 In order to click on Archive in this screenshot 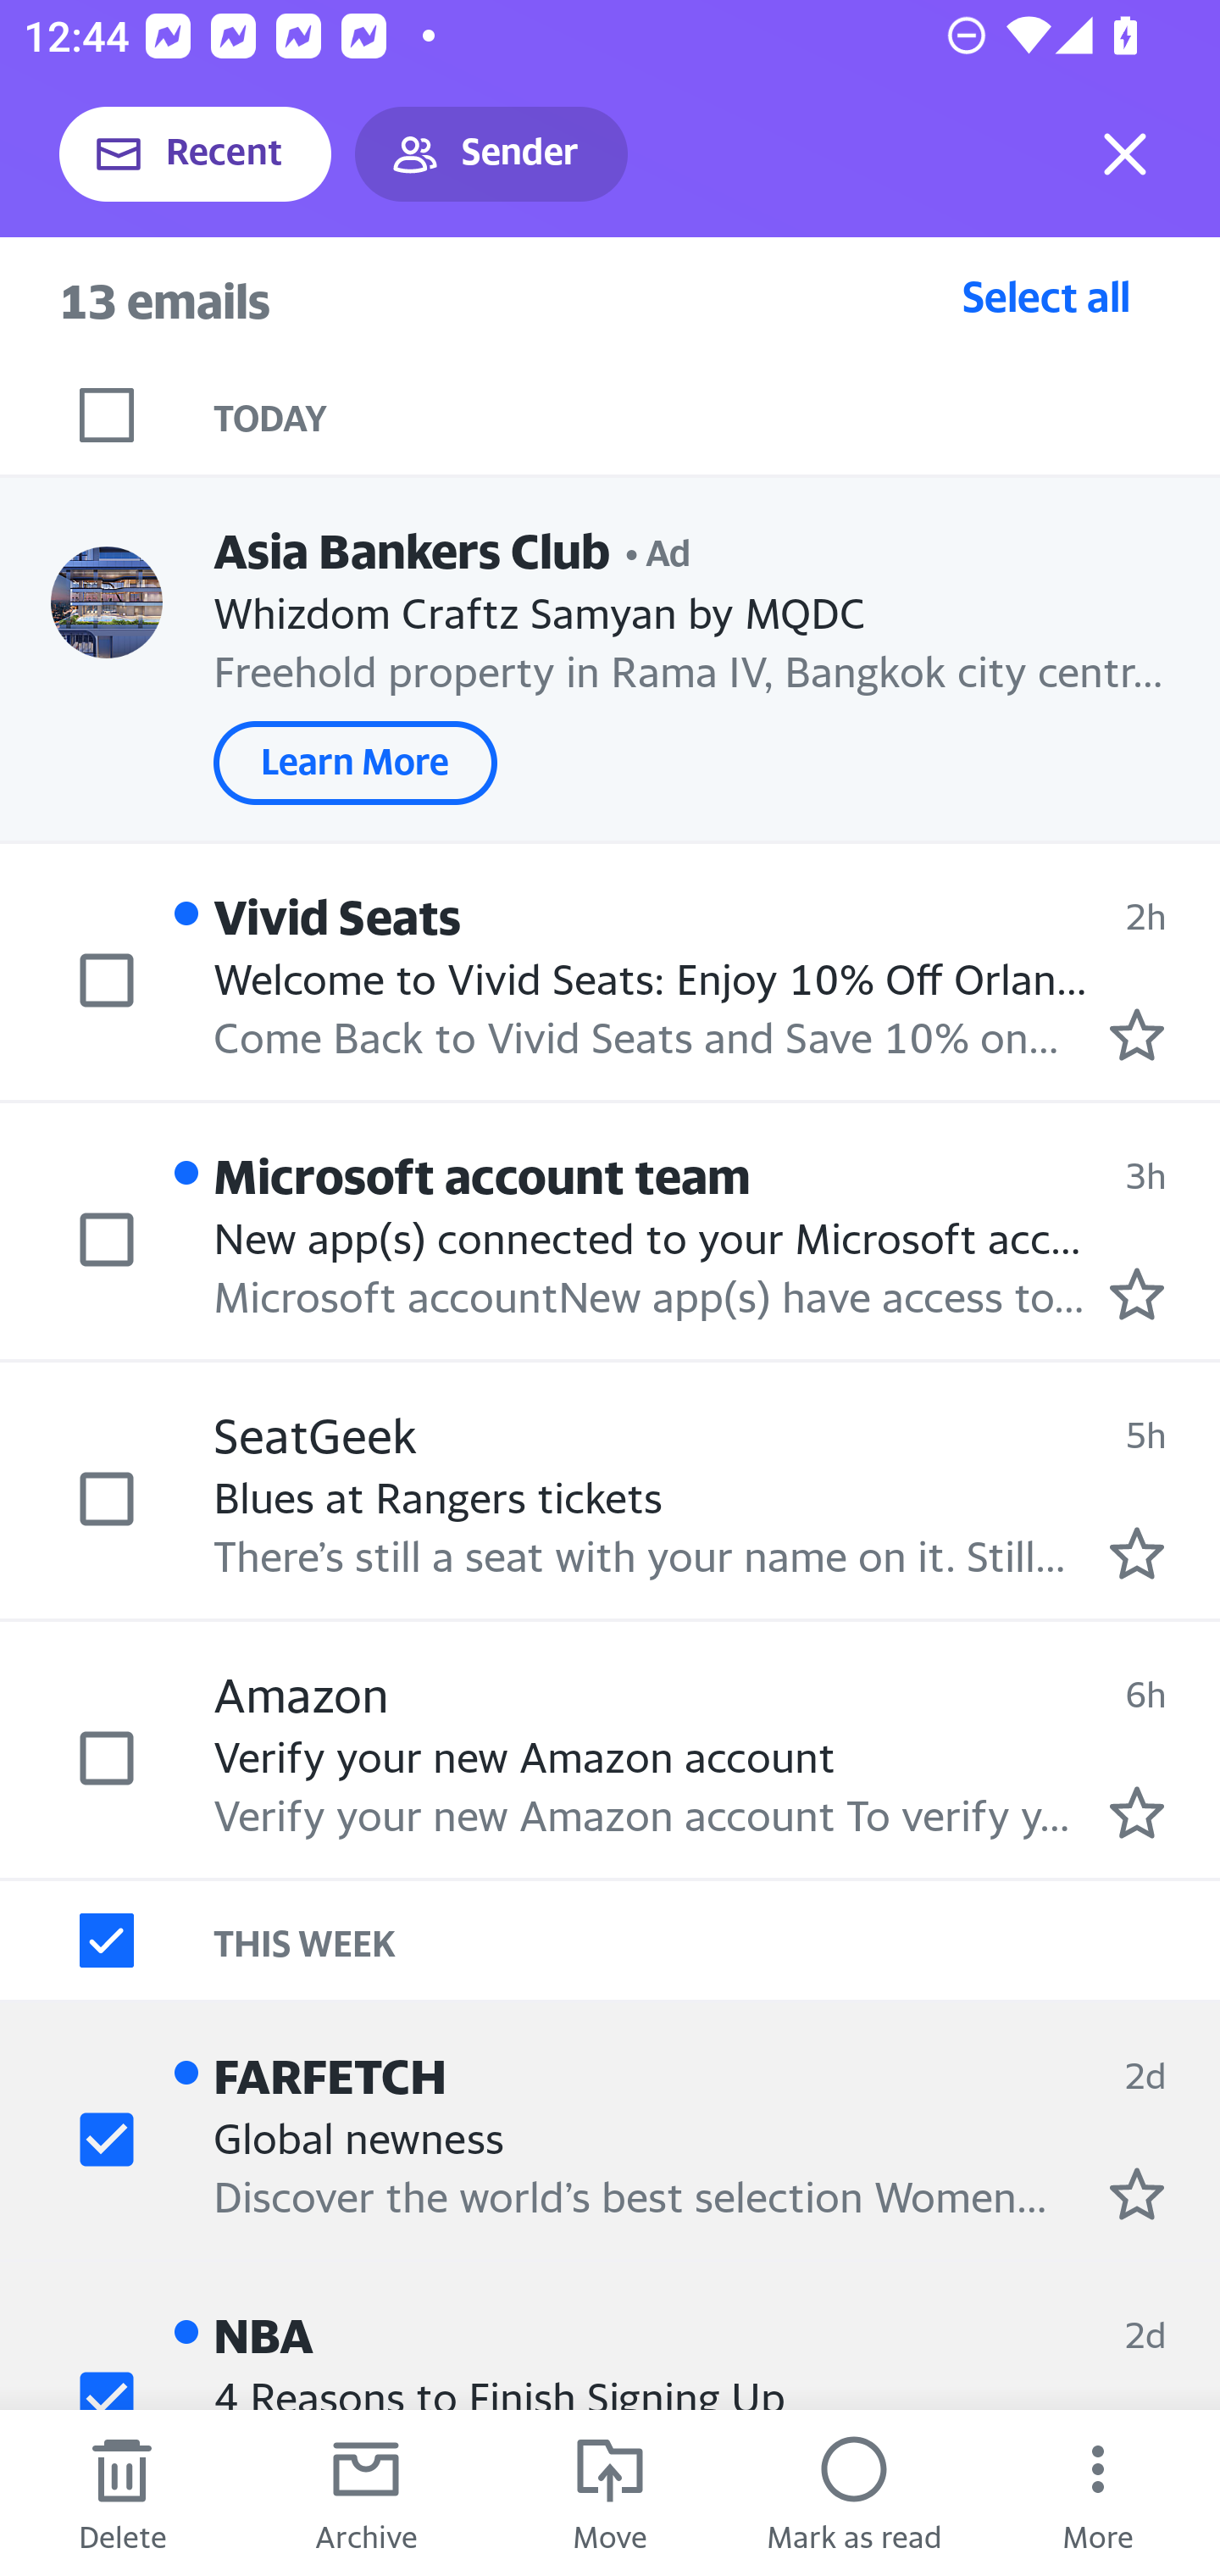, I will do `click(366, 2493)`.